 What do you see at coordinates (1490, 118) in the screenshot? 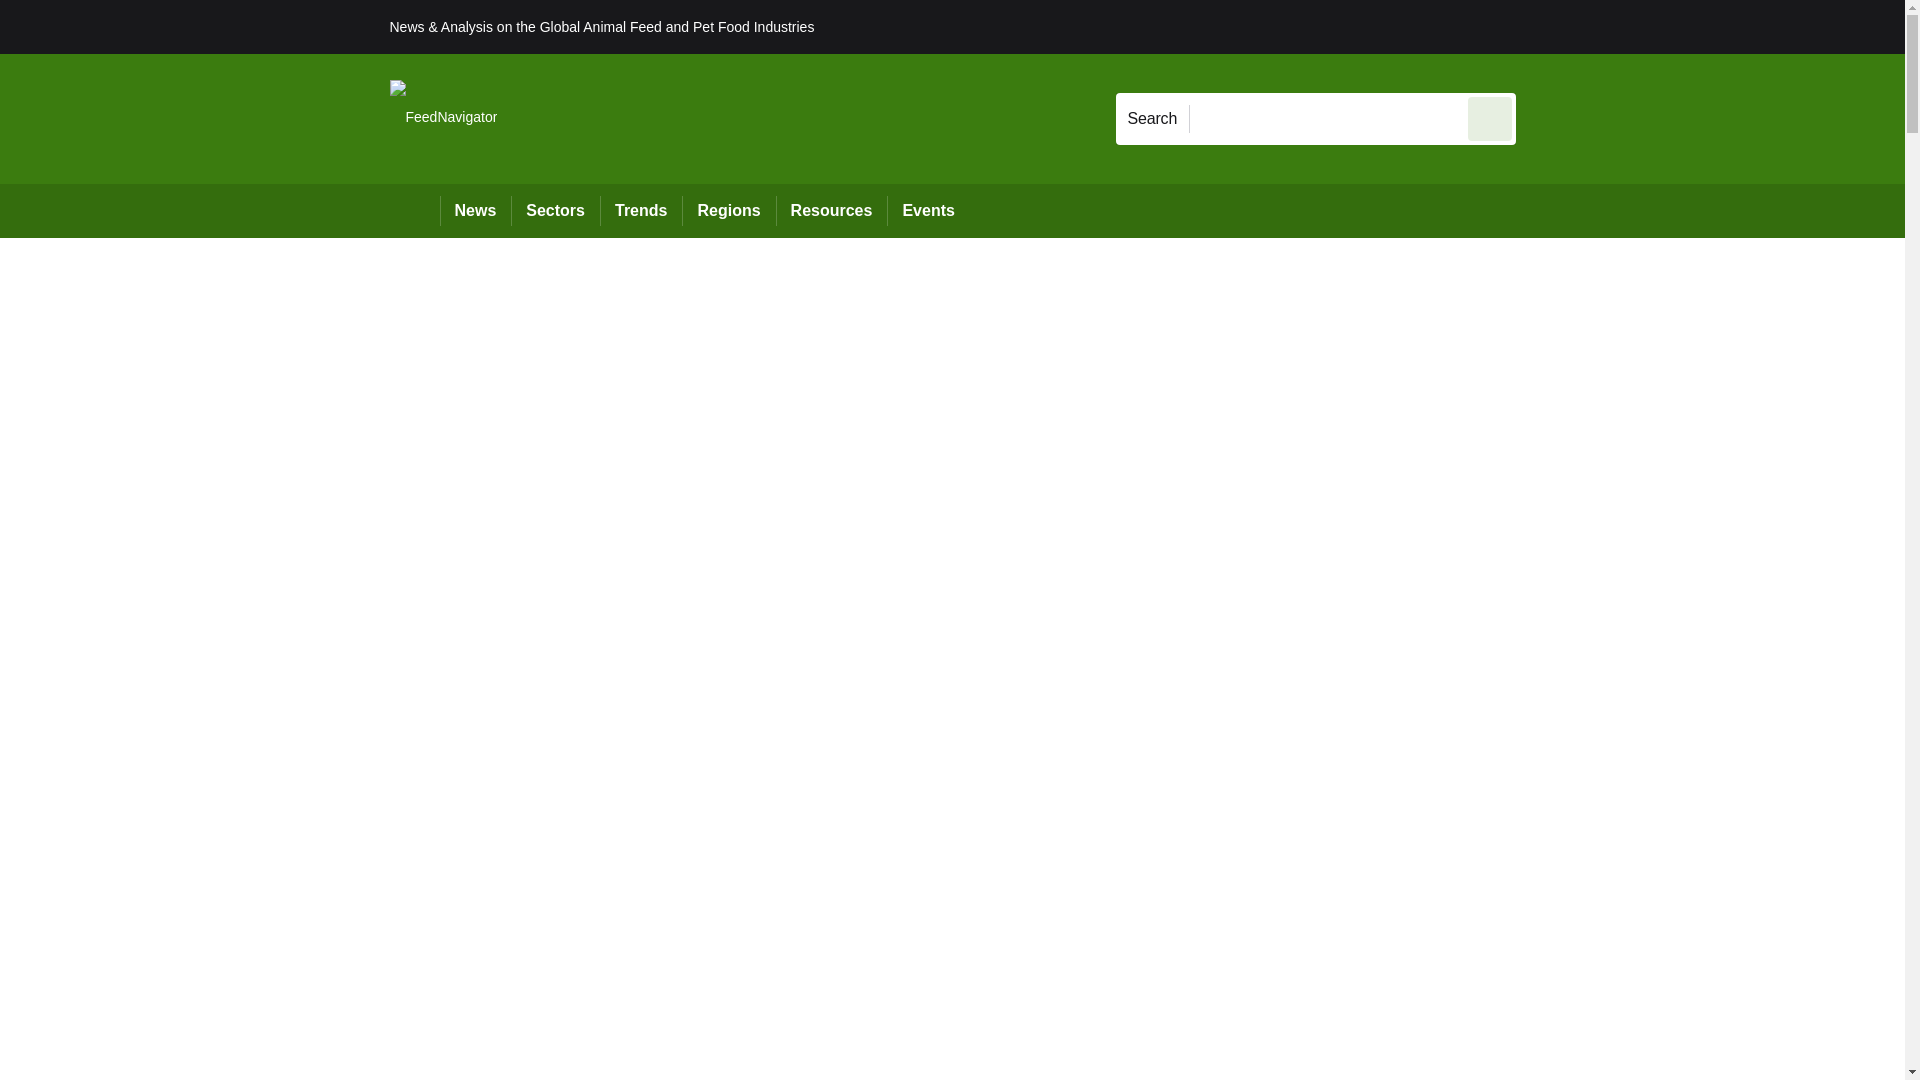
I see `Send` at bounding box center [1490, 118].